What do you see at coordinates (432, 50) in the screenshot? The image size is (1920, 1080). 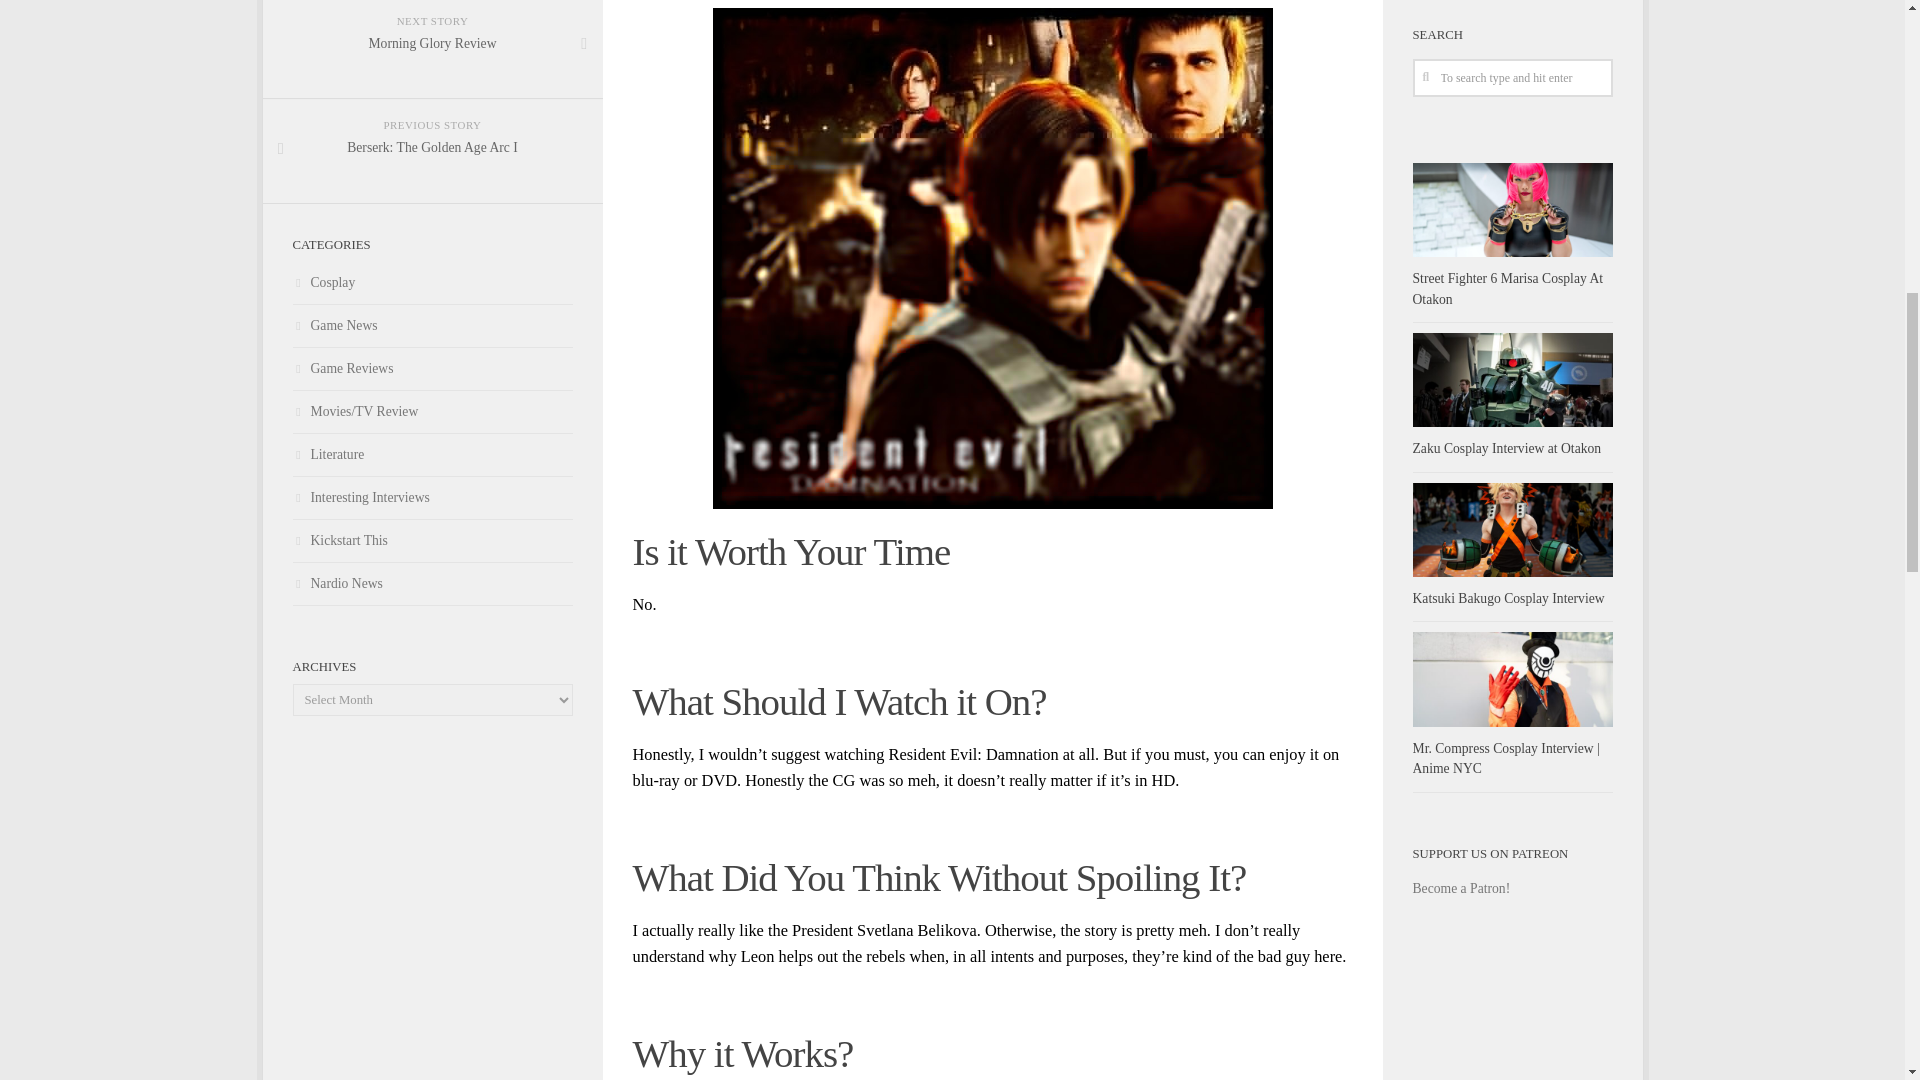 I see `Literature` at bounding box center [432, 50].